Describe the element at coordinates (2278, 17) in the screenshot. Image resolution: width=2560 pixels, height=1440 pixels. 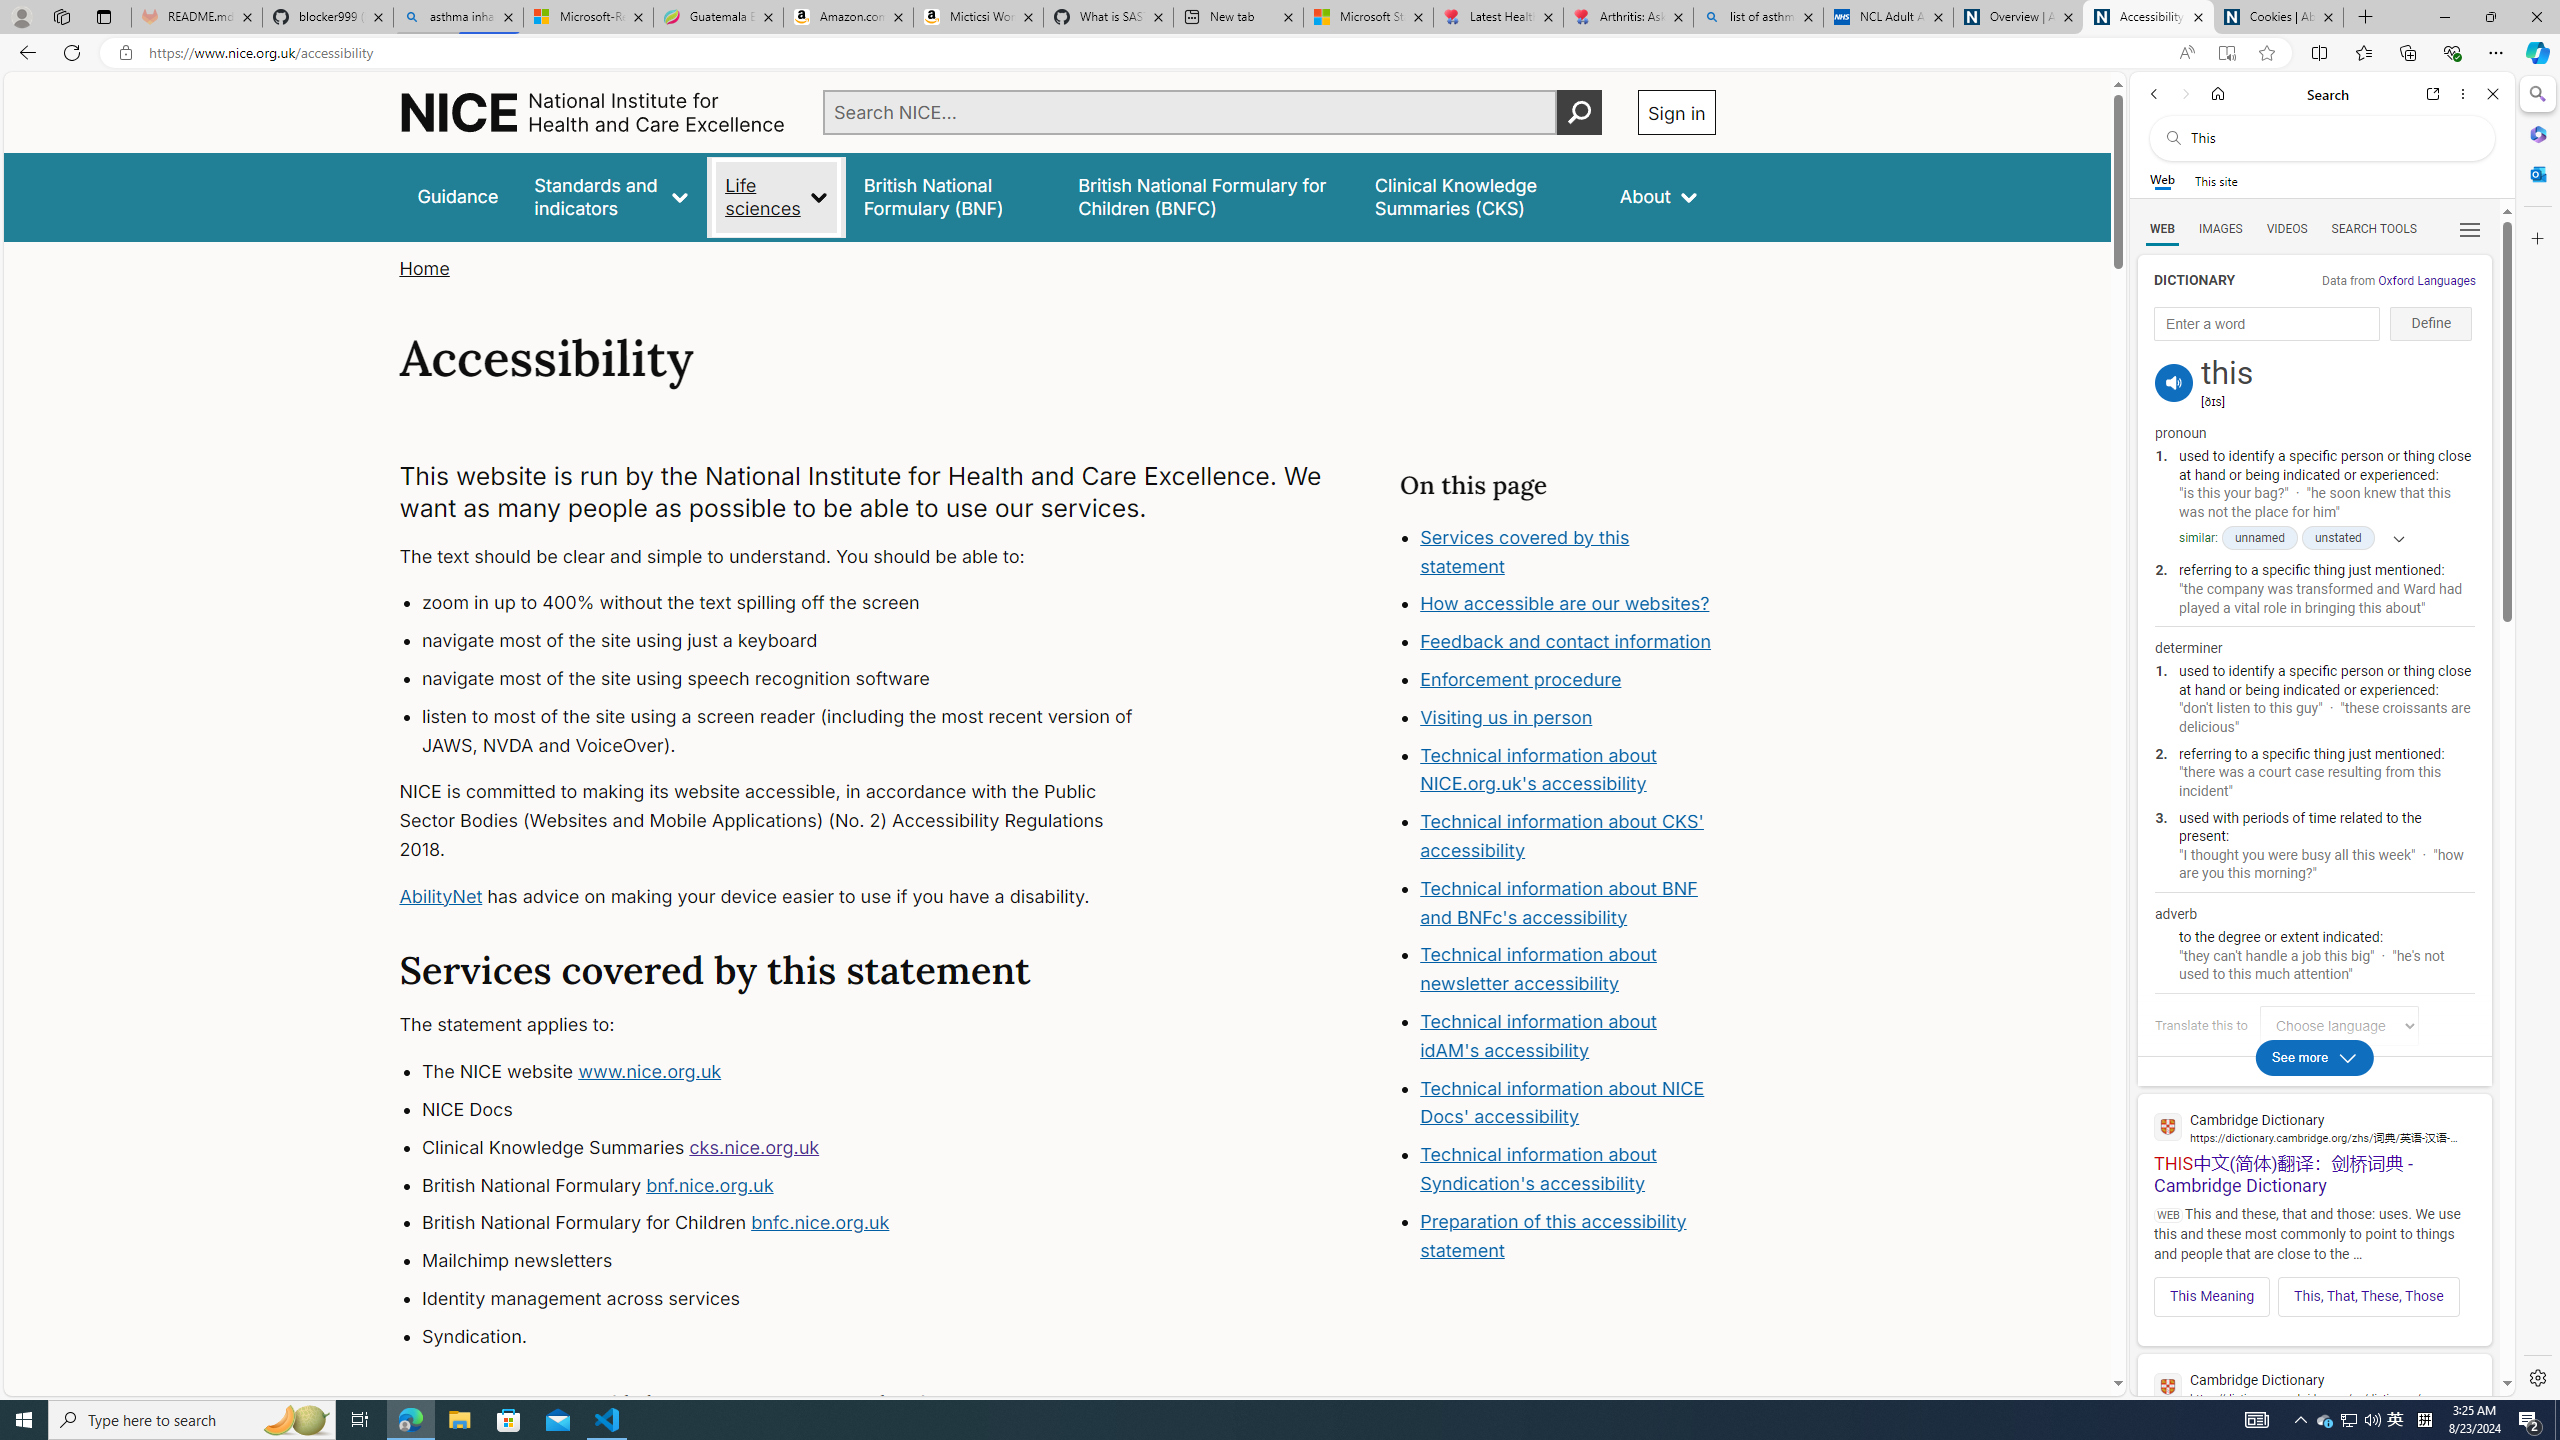
I see `Cookies | About | NICE` at that location.